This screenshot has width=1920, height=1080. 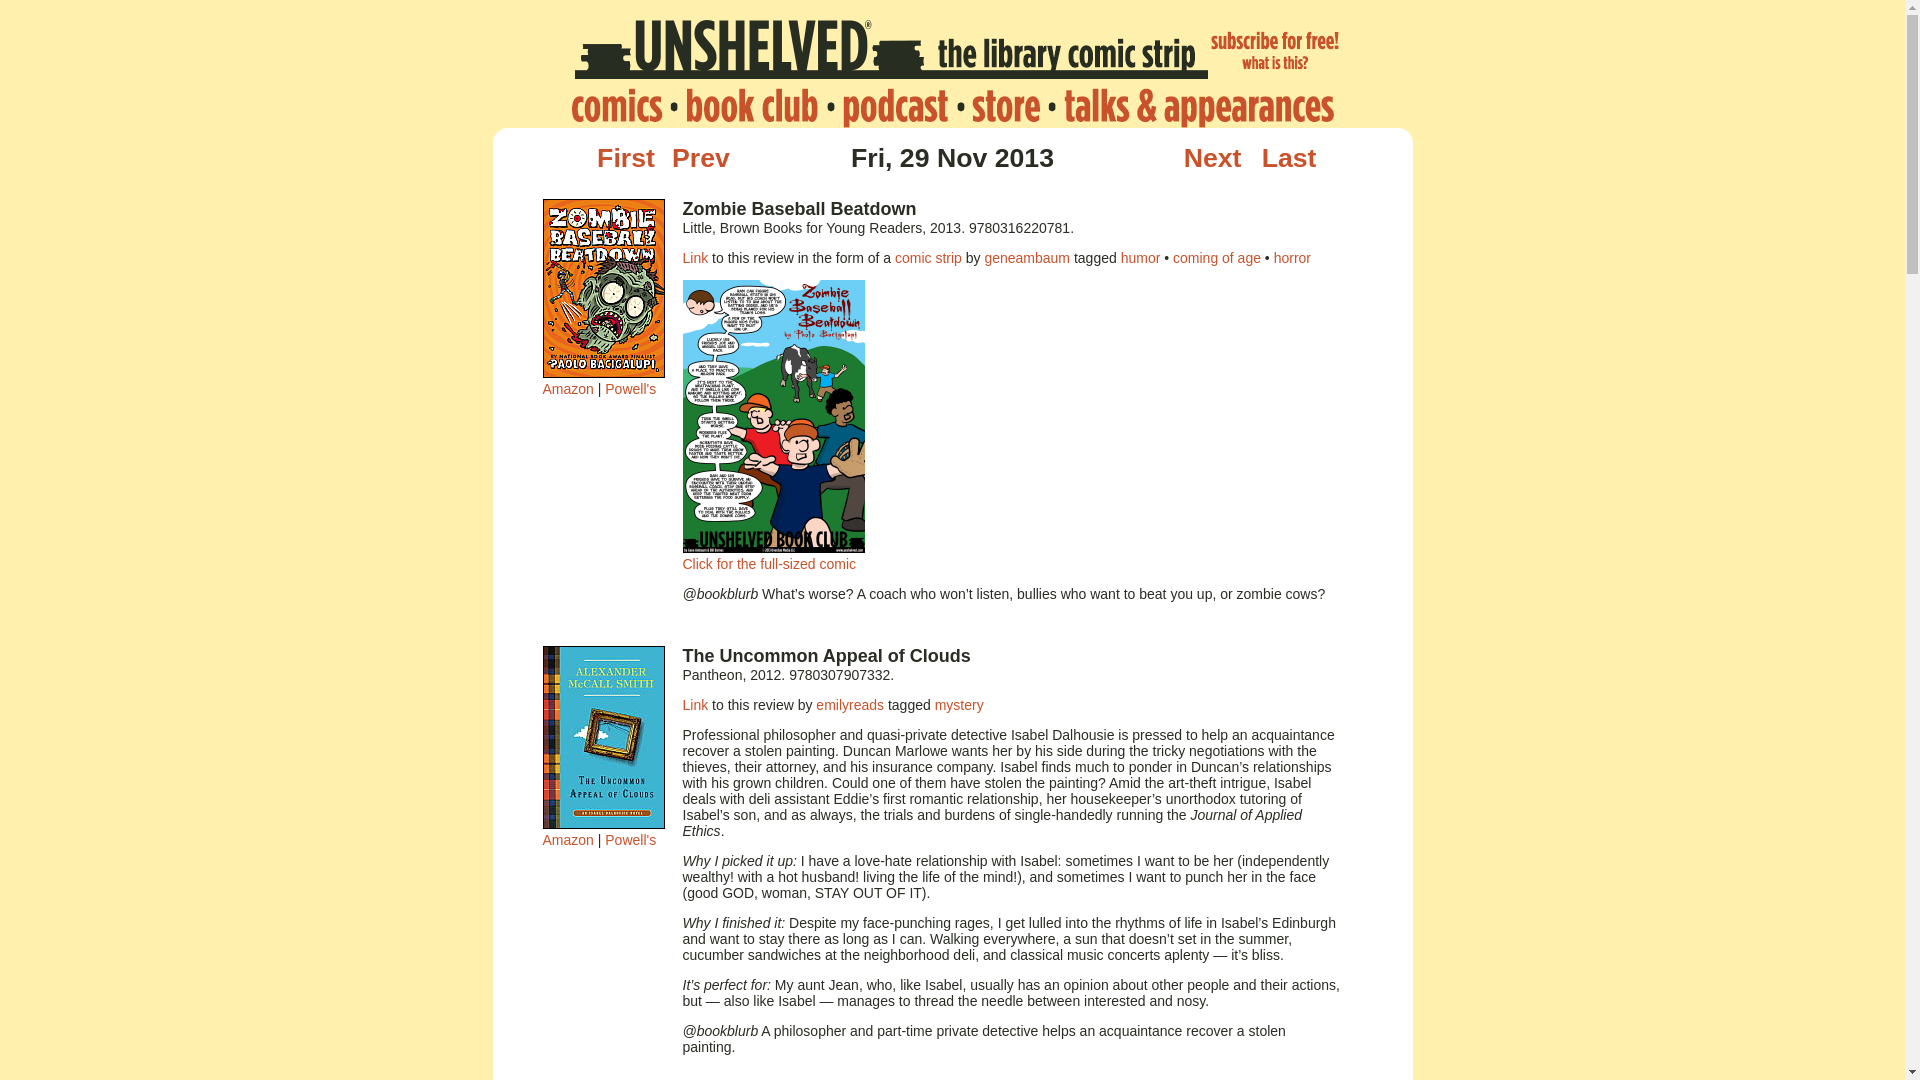 What do you see at coordinates (700, 157) in the screenshot?
I see `Prev` at bounding box center [700, 157].